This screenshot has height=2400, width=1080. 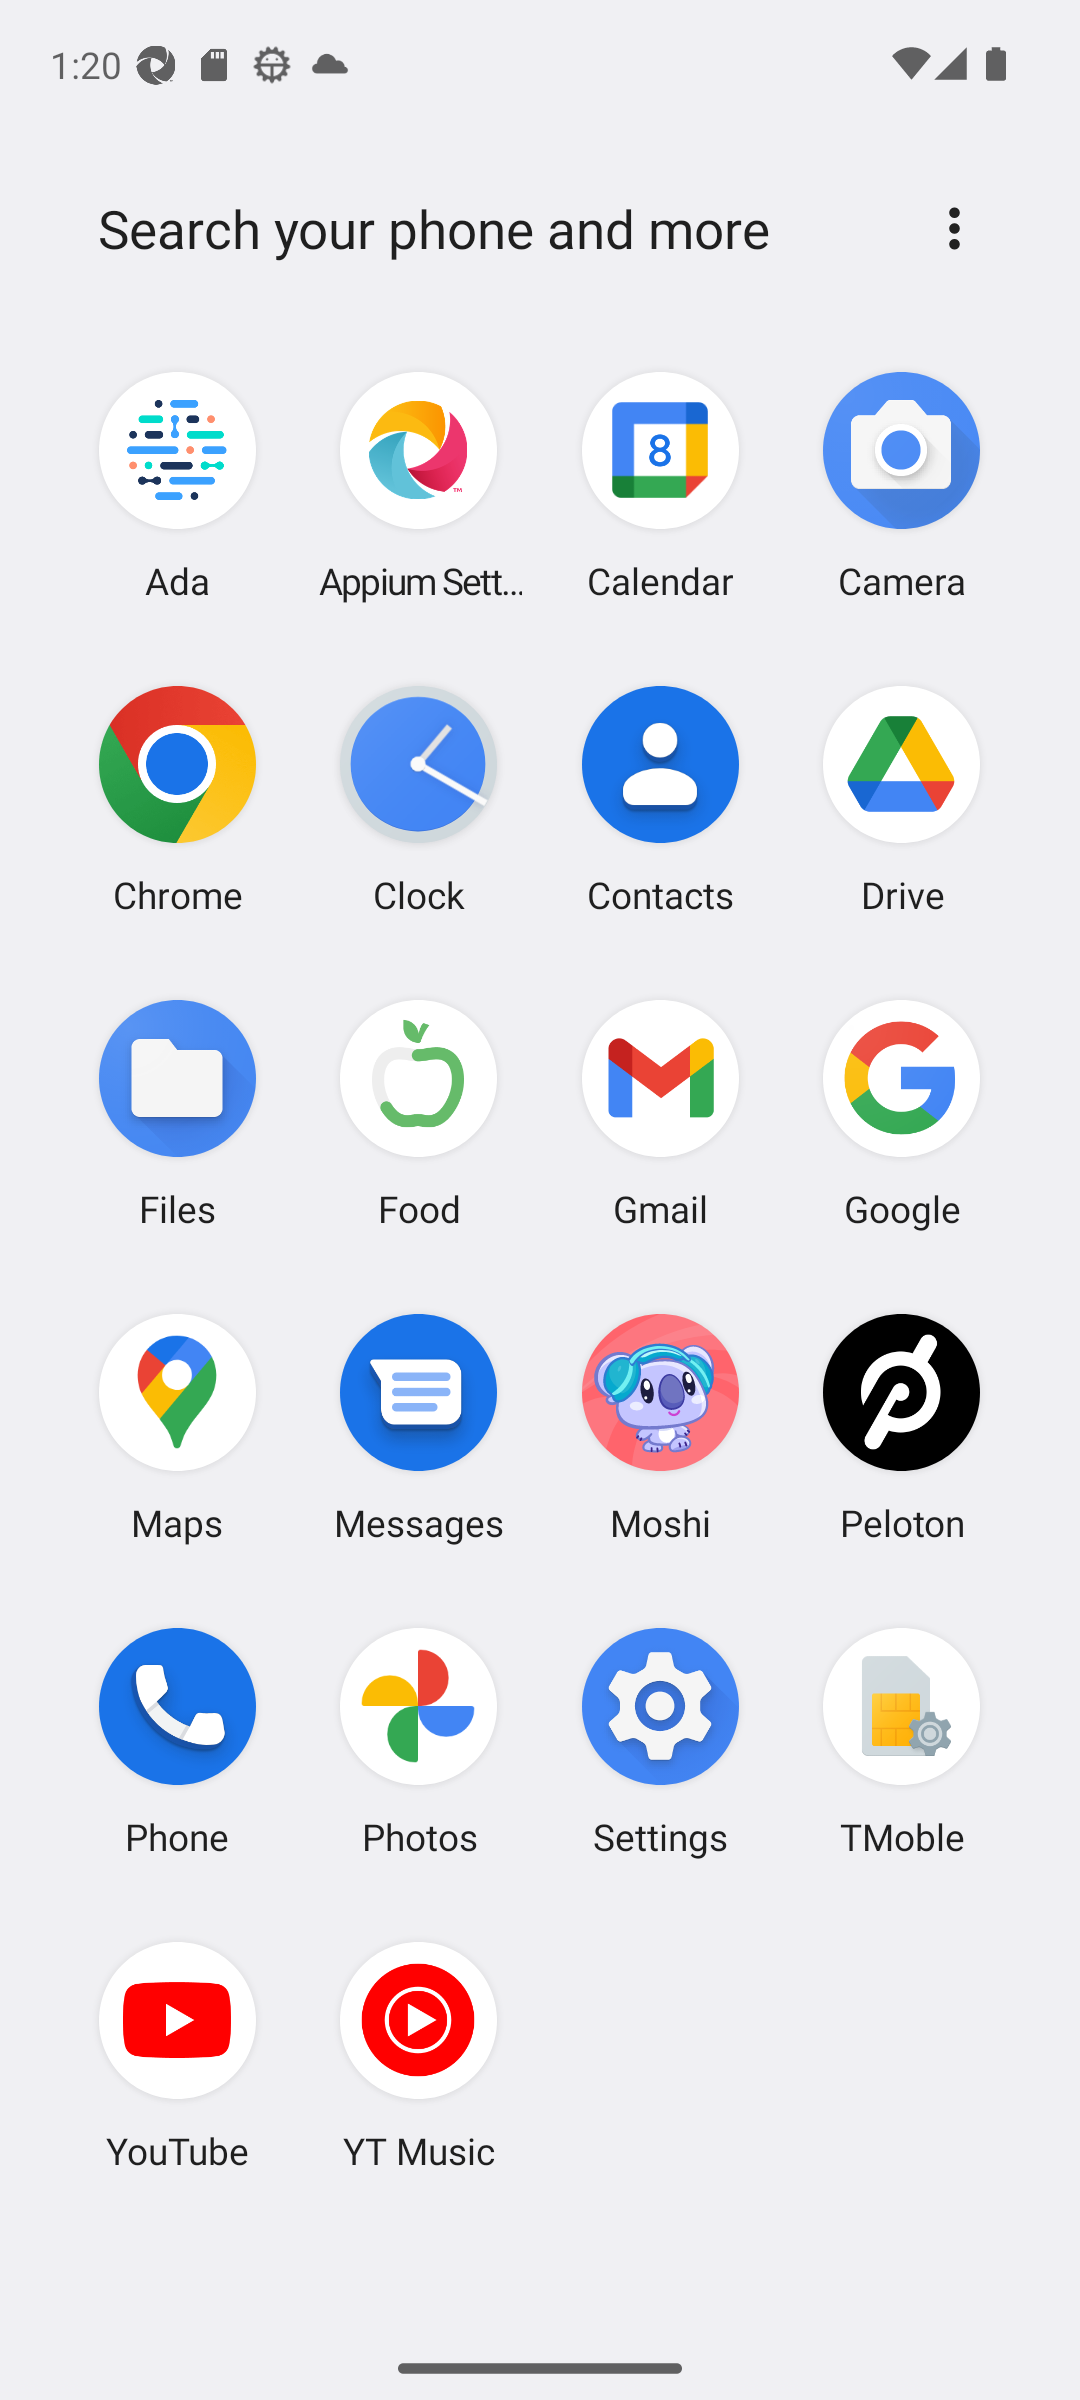 I want to click on Calendar, so click(x=660, y=486).